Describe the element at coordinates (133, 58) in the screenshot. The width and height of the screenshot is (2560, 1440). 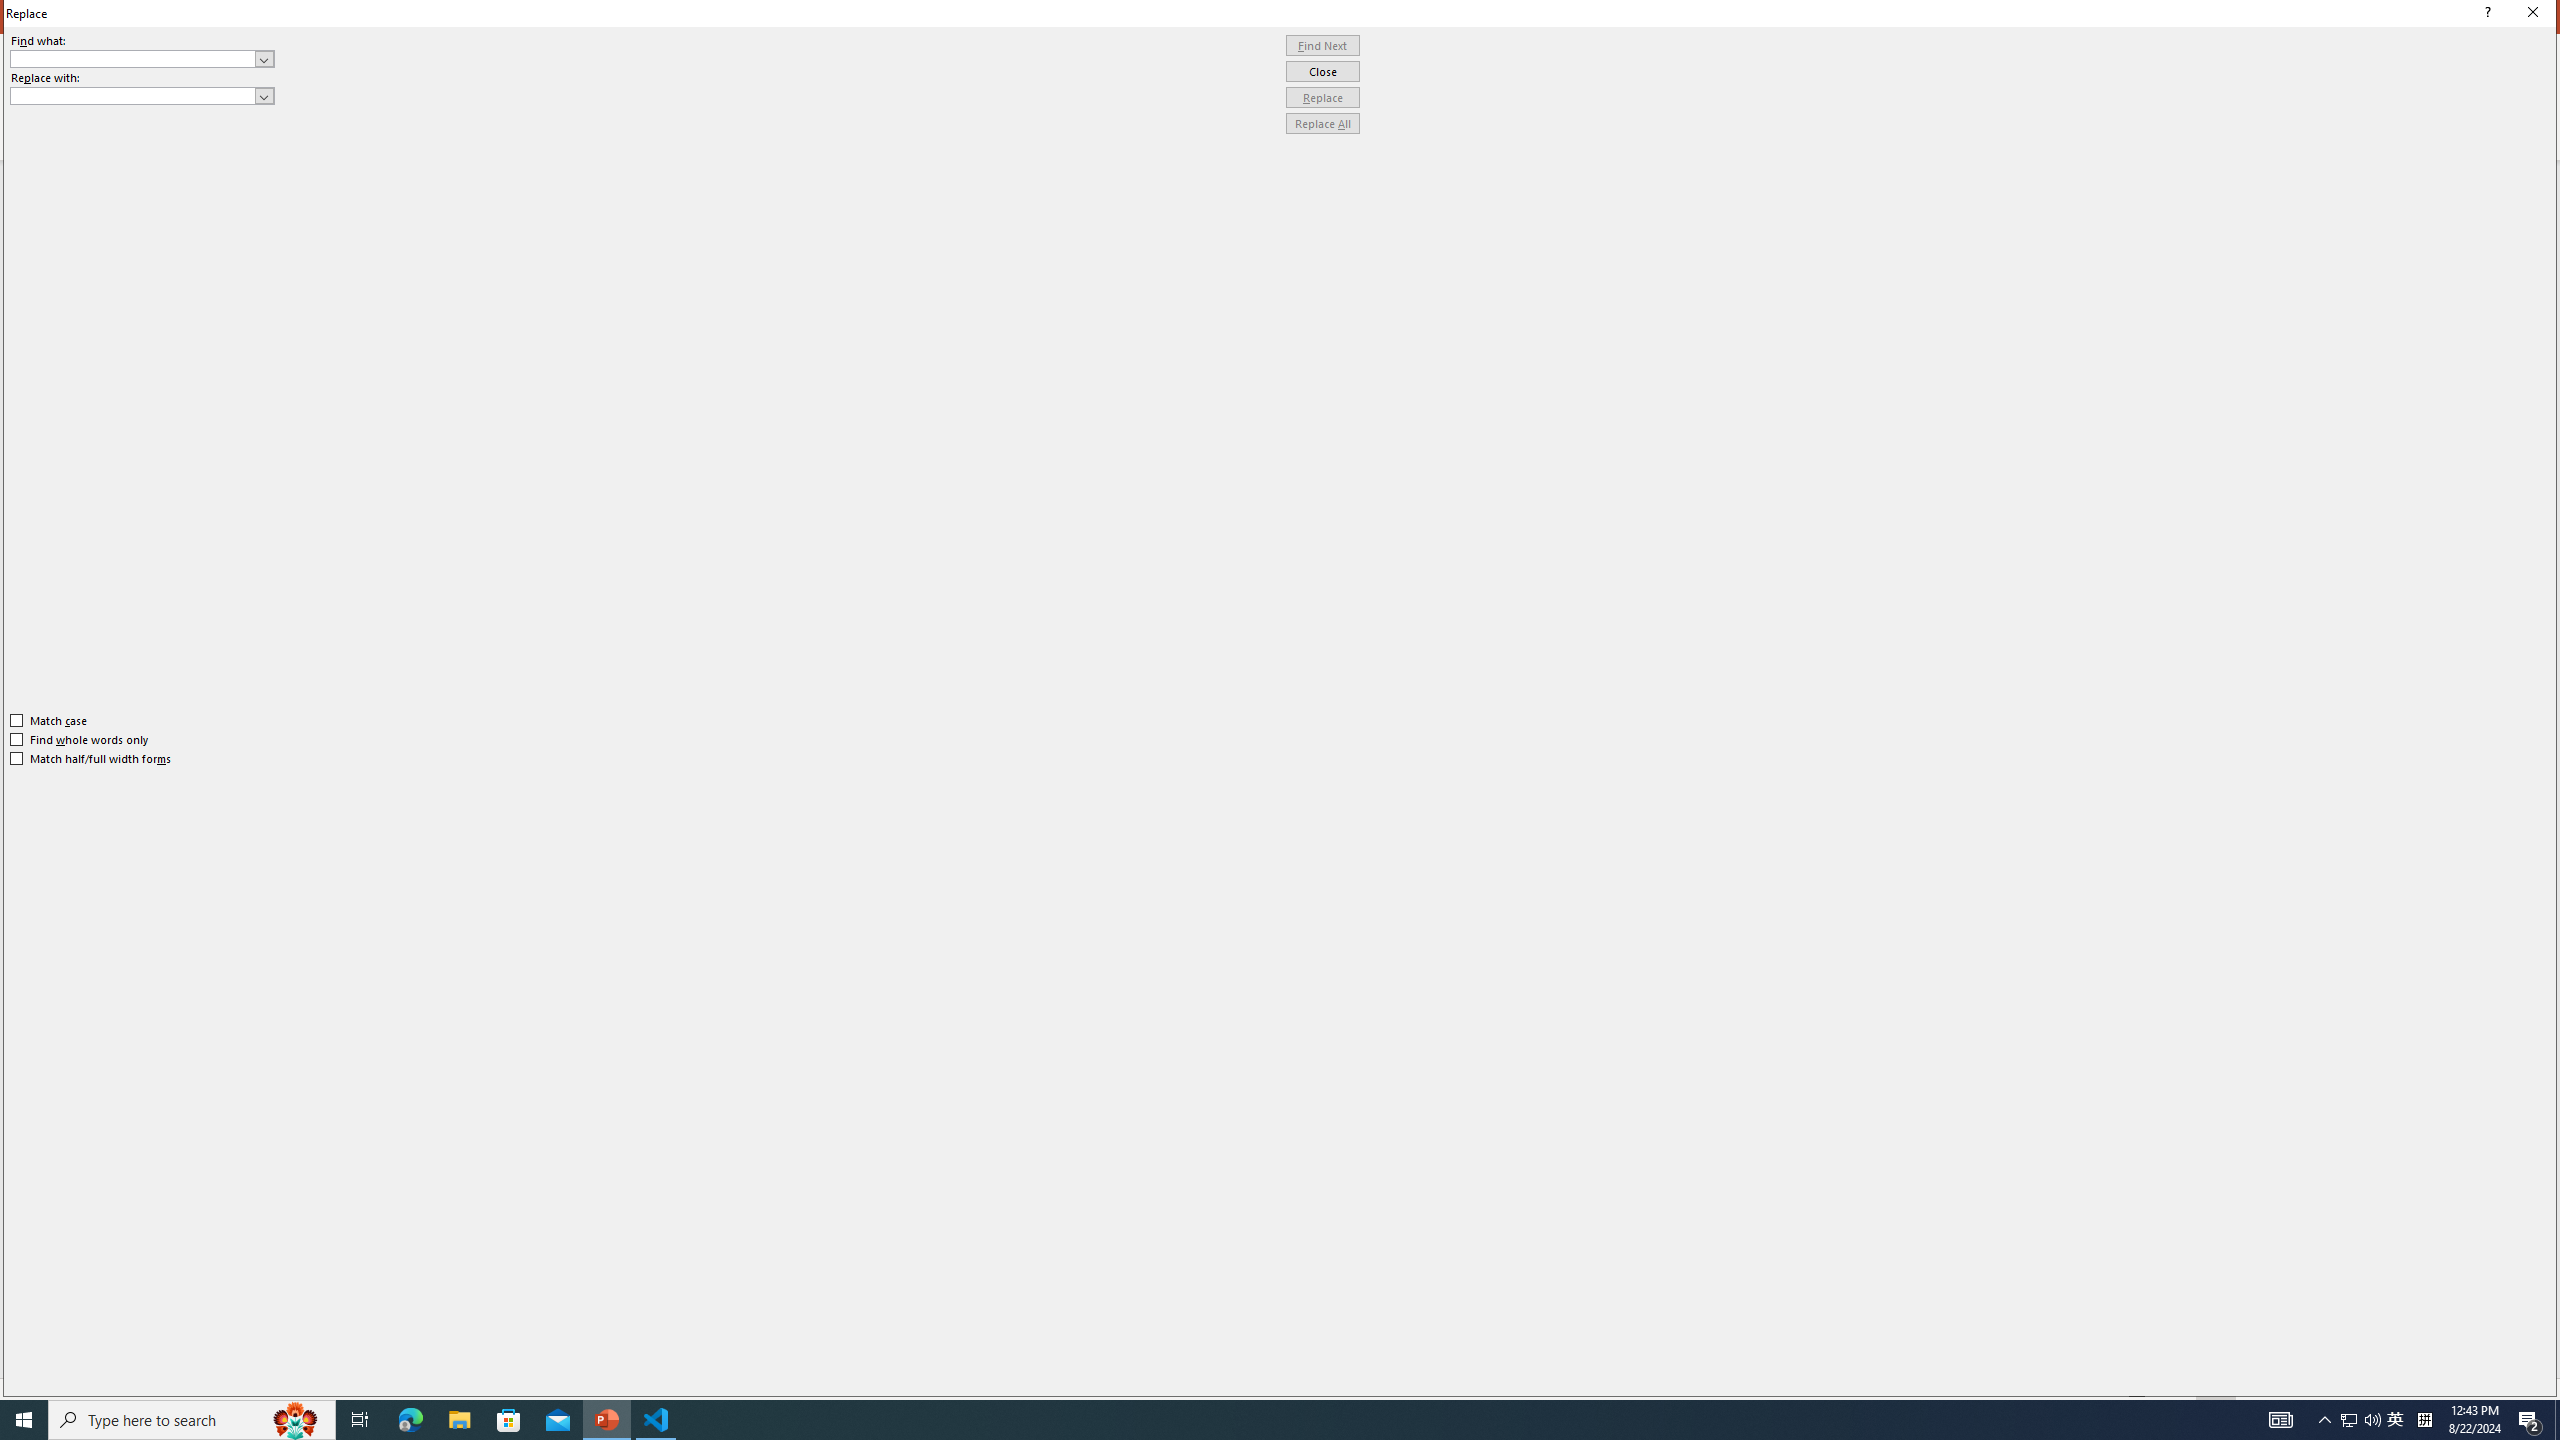
I see `Find what` at that location.